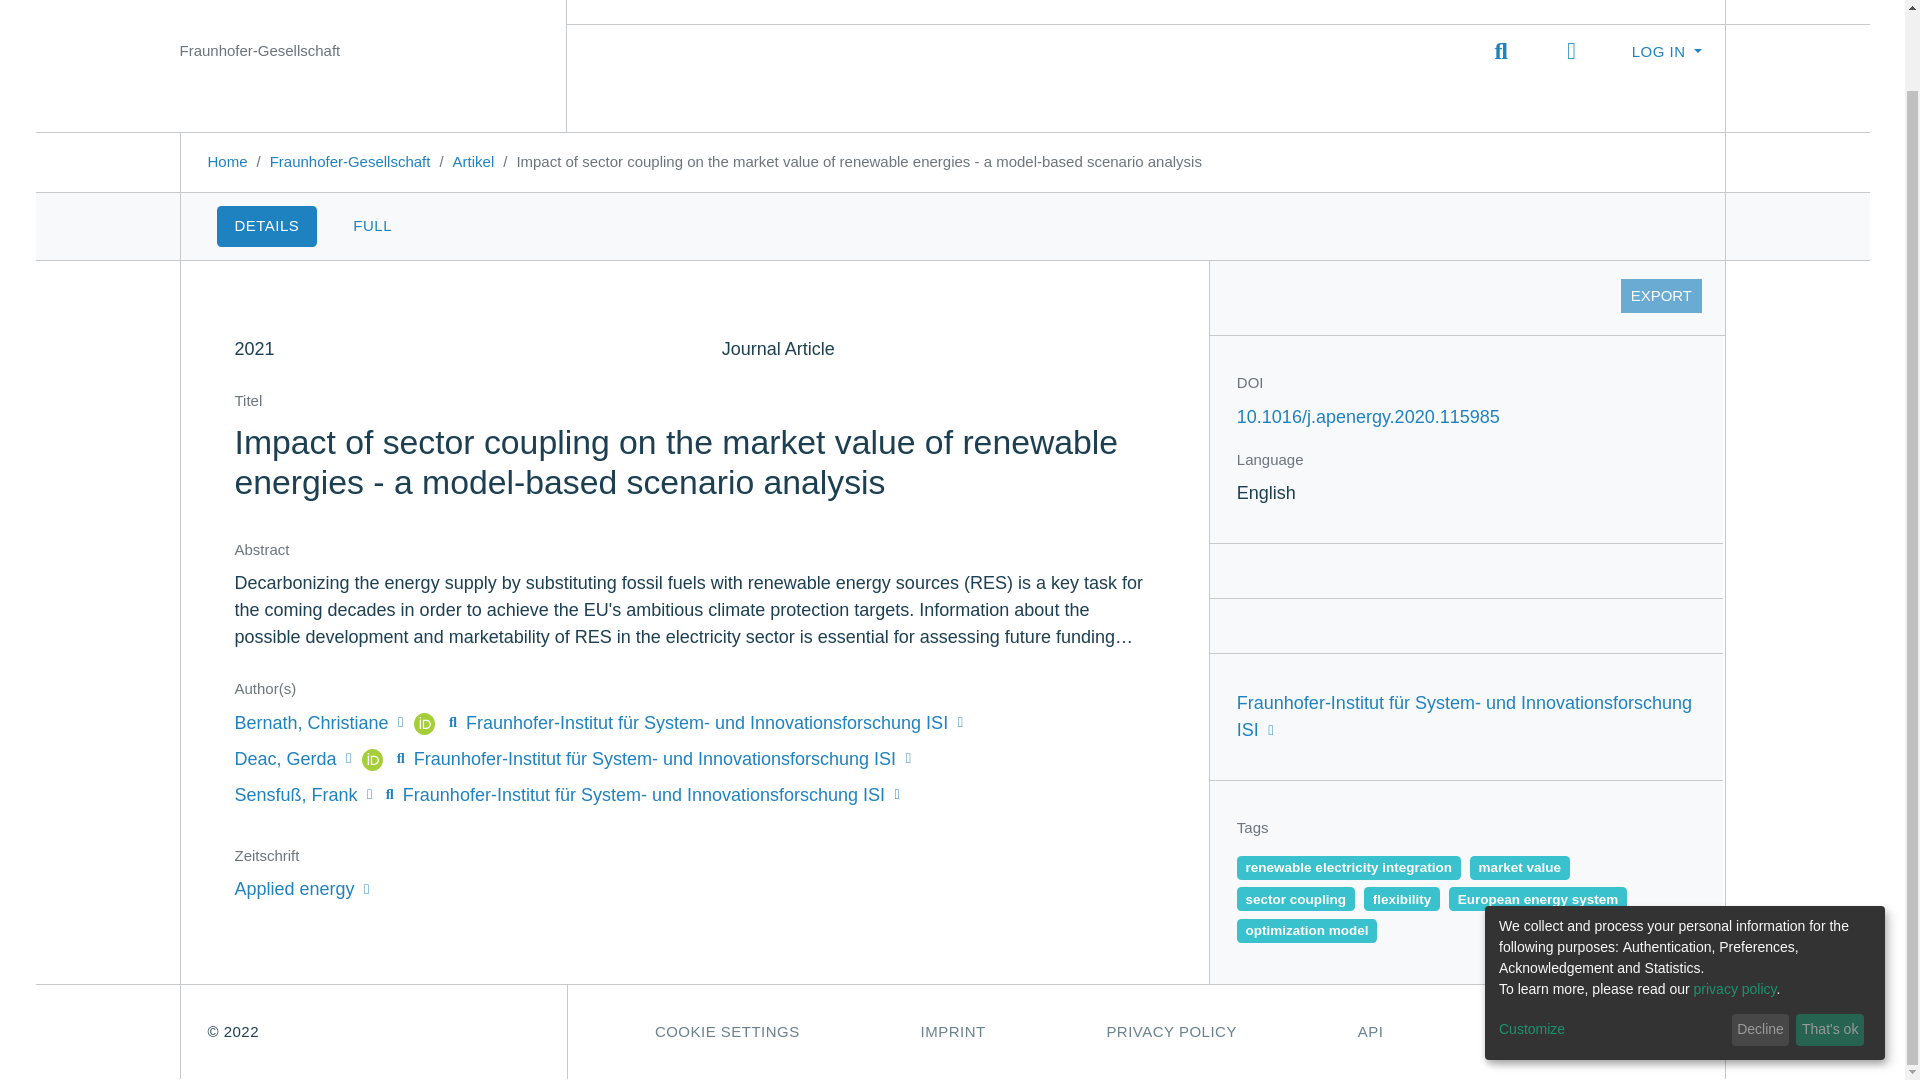 This screenshot has width=1920, height=1080. I want to click on flexibility, so click(1402, 898).